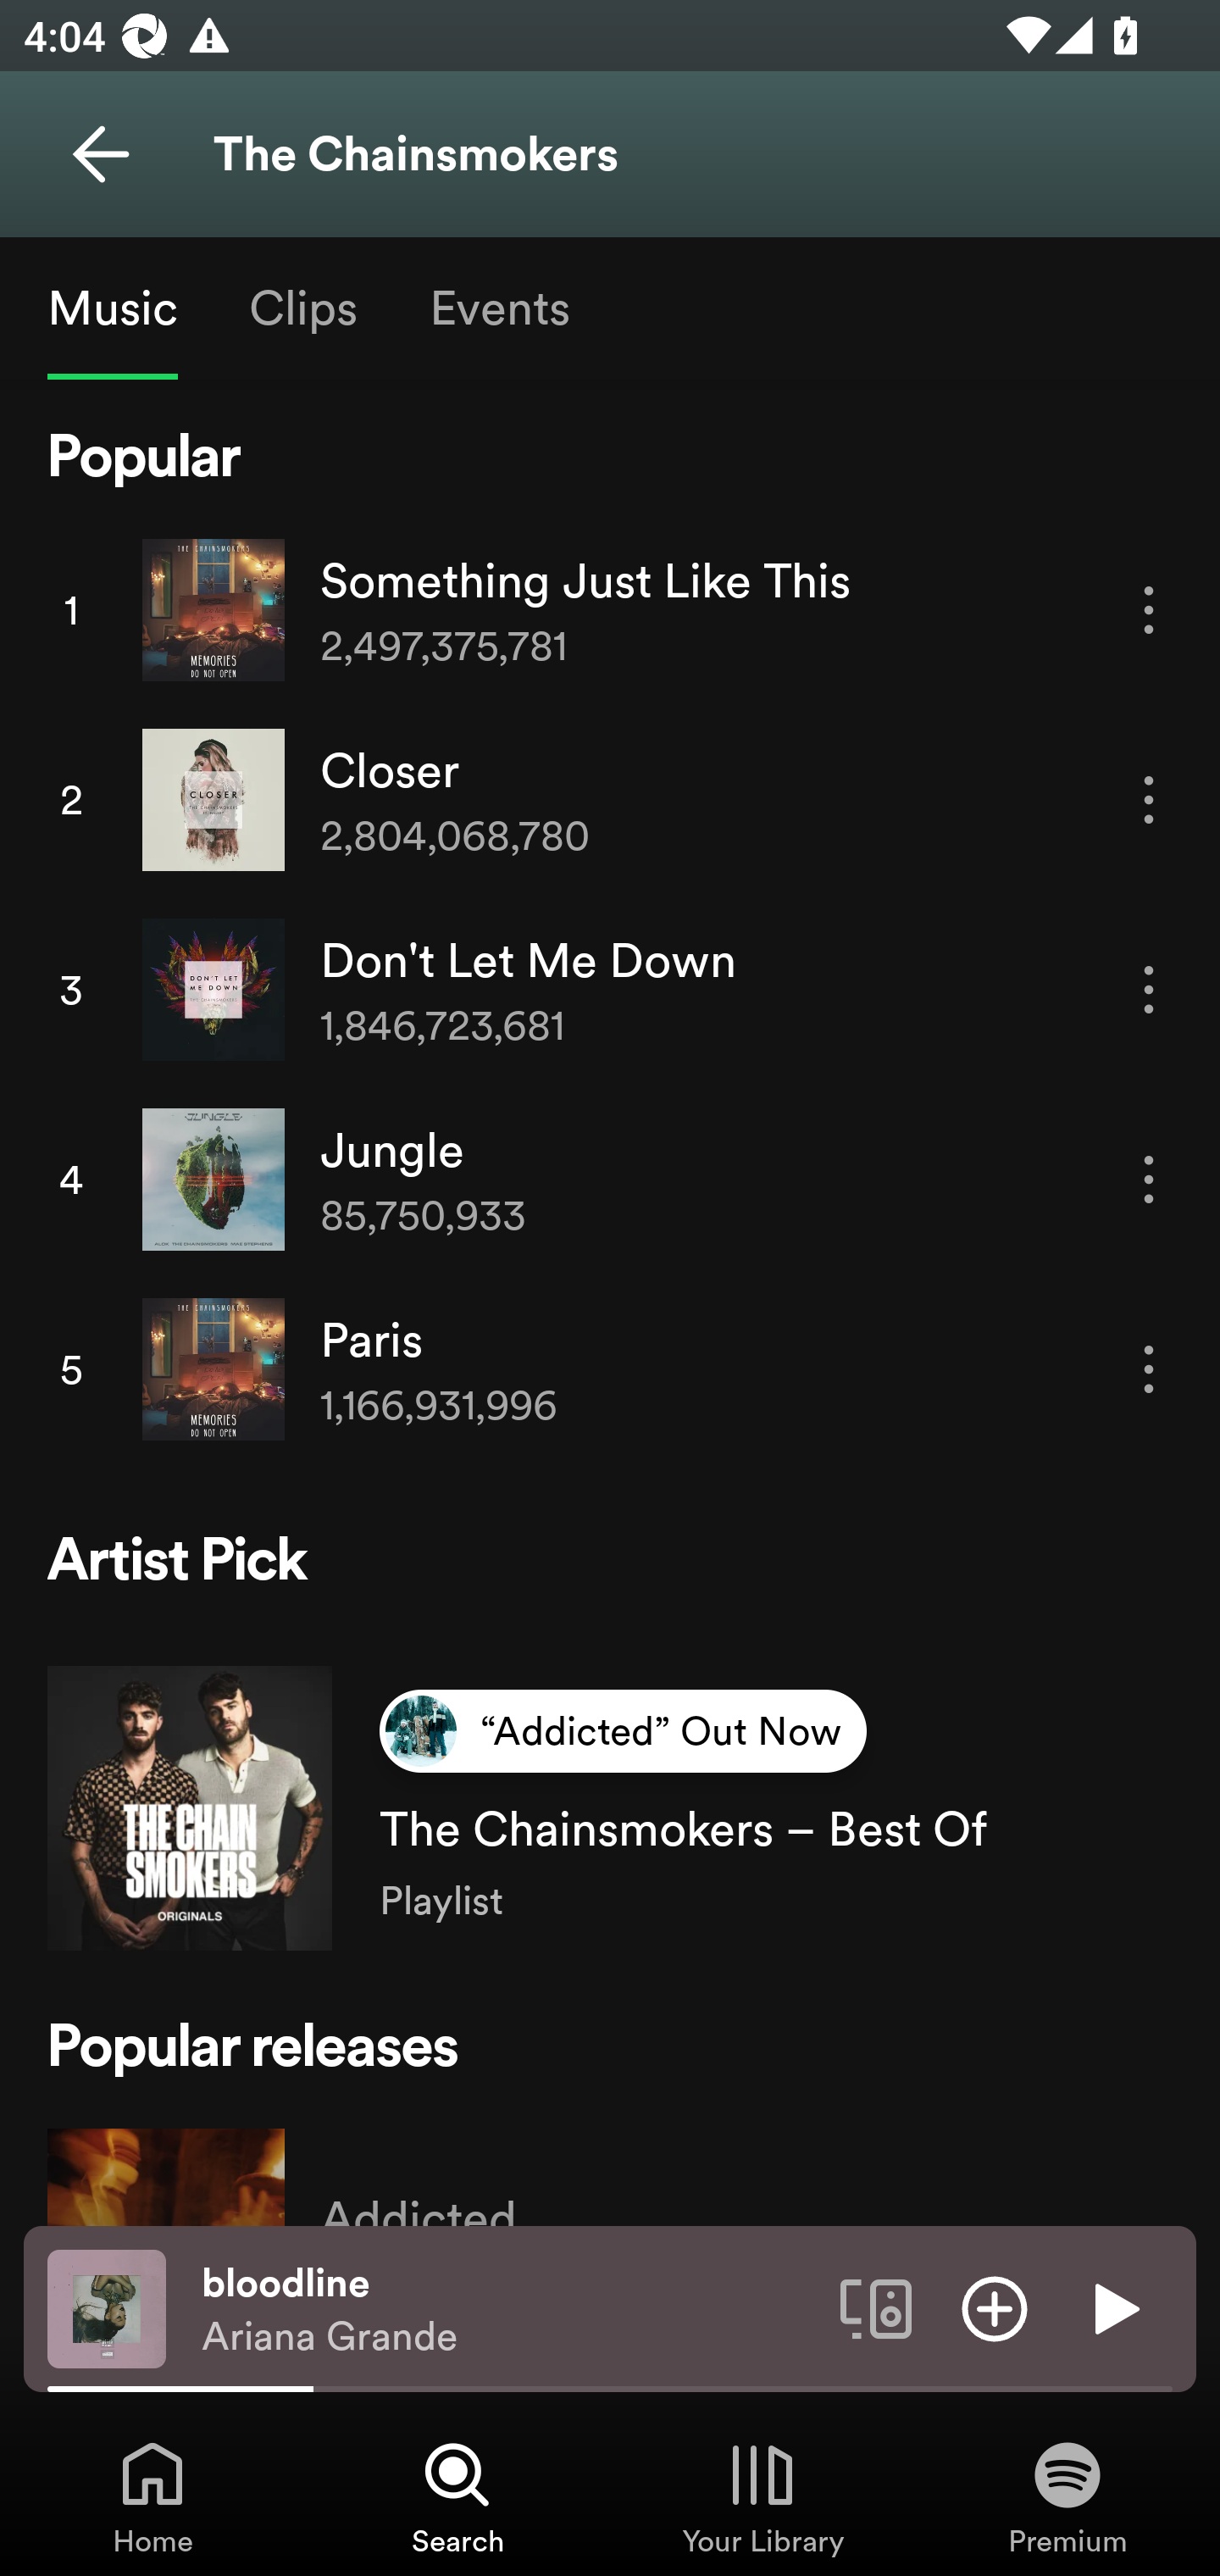 This screenshot has width=1220, height=2576. Describe the element at coordinates (1149, 990) in the screenshot. I see `More options for song Don't Let Me Down` at that location.